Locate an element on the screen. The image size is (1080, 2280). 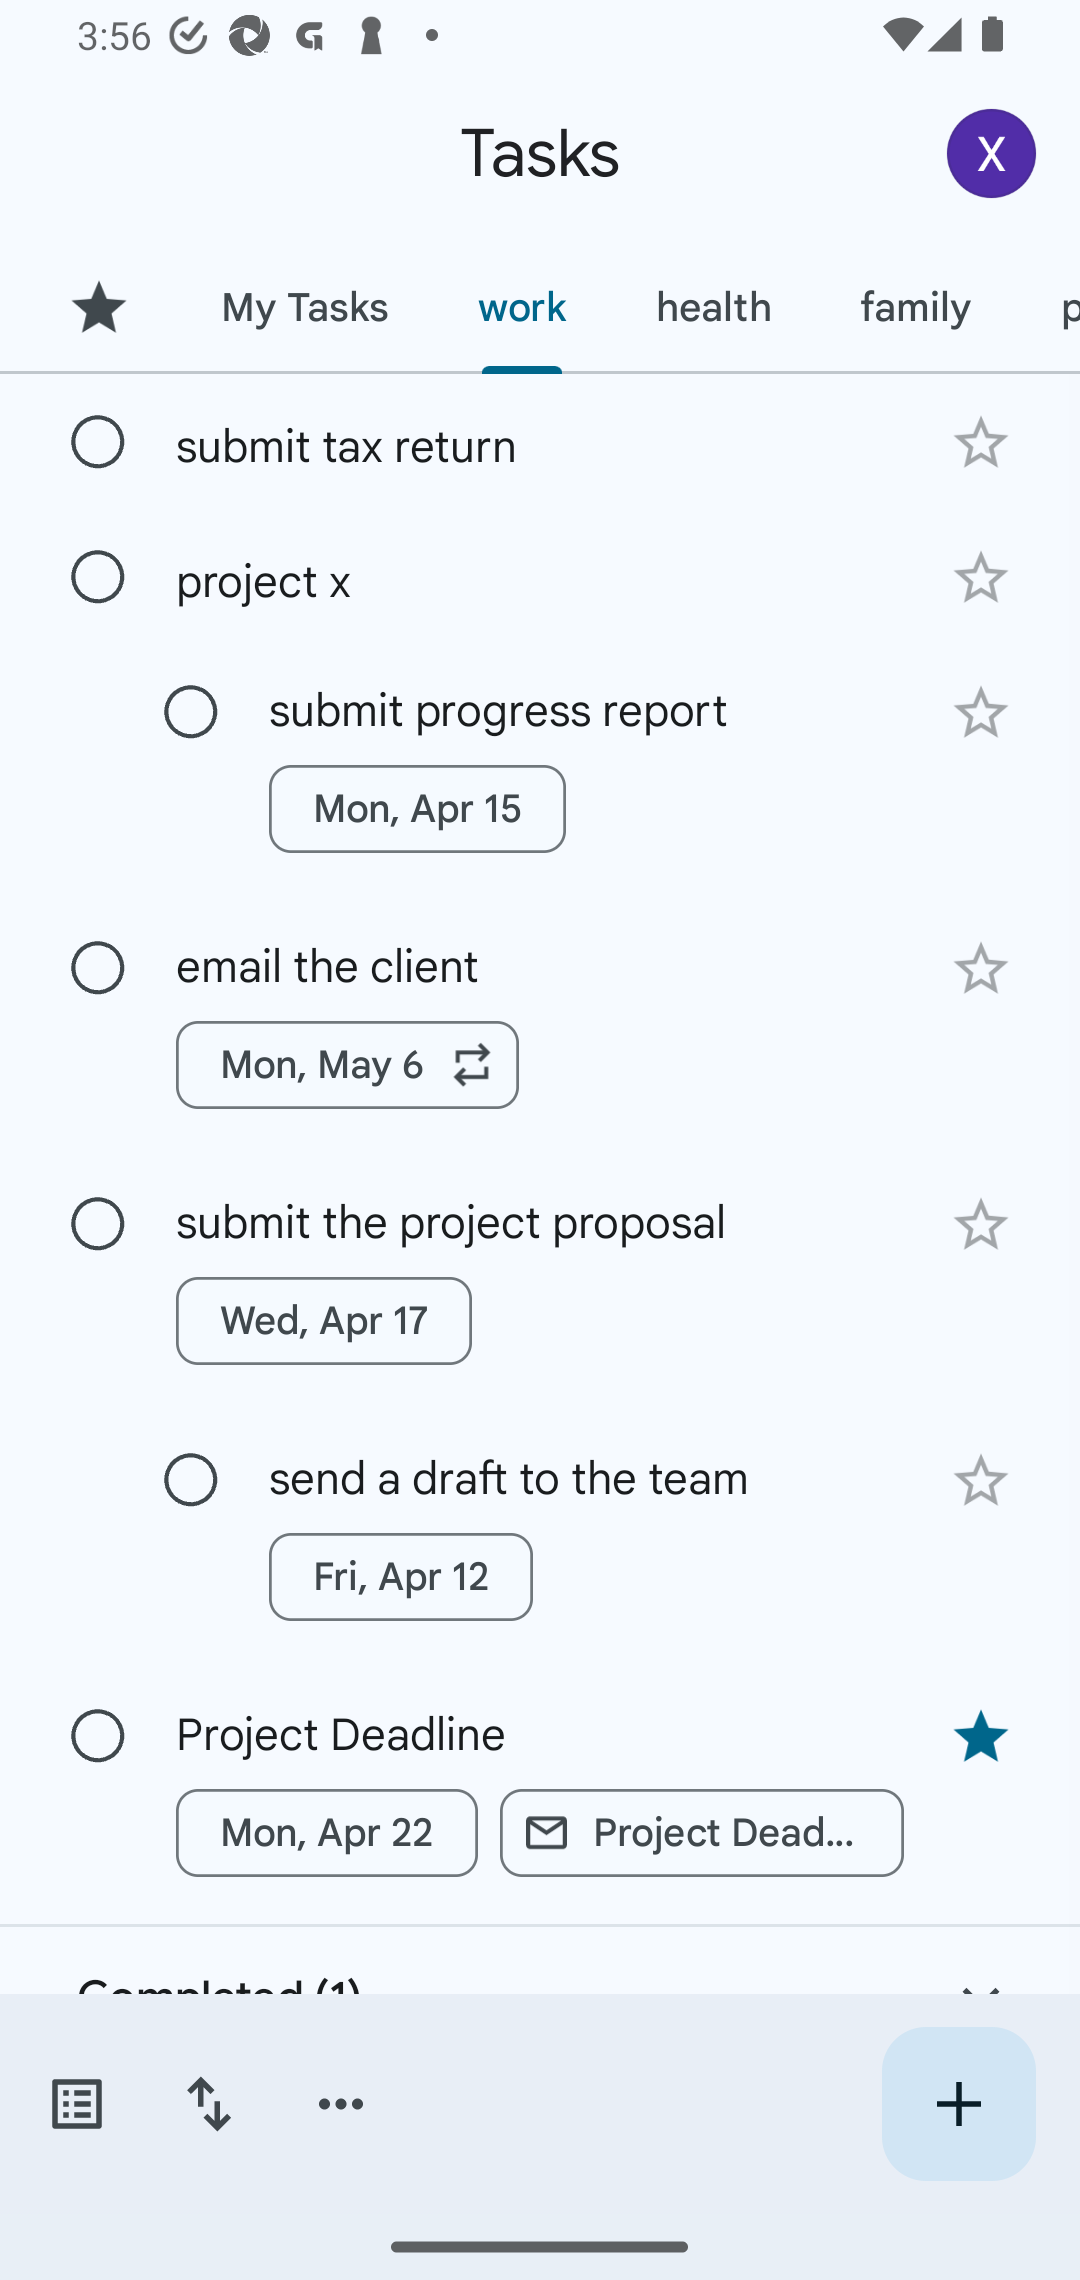
Change sort order is located at coordinates (208, 2104).